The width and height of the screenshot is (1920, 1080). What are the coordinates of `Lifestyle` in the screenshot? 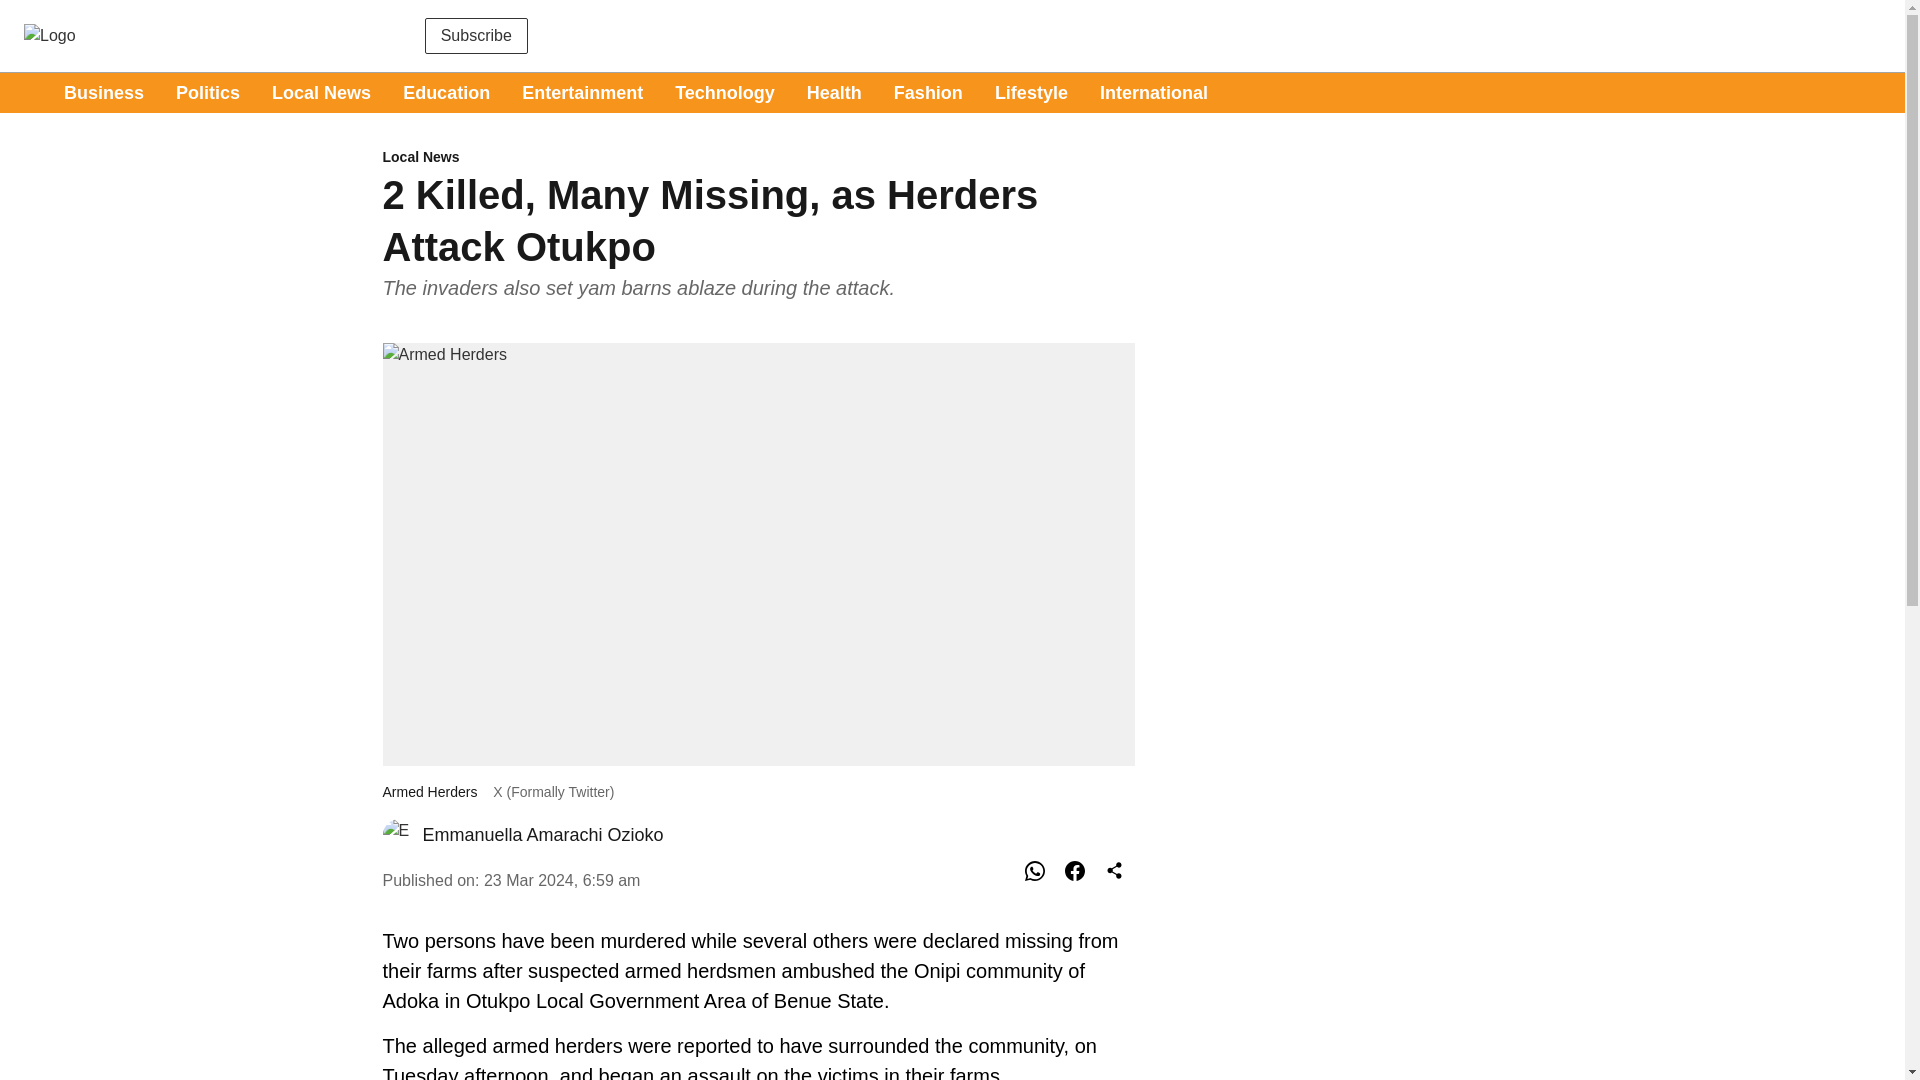 It's located at (1030, 92).